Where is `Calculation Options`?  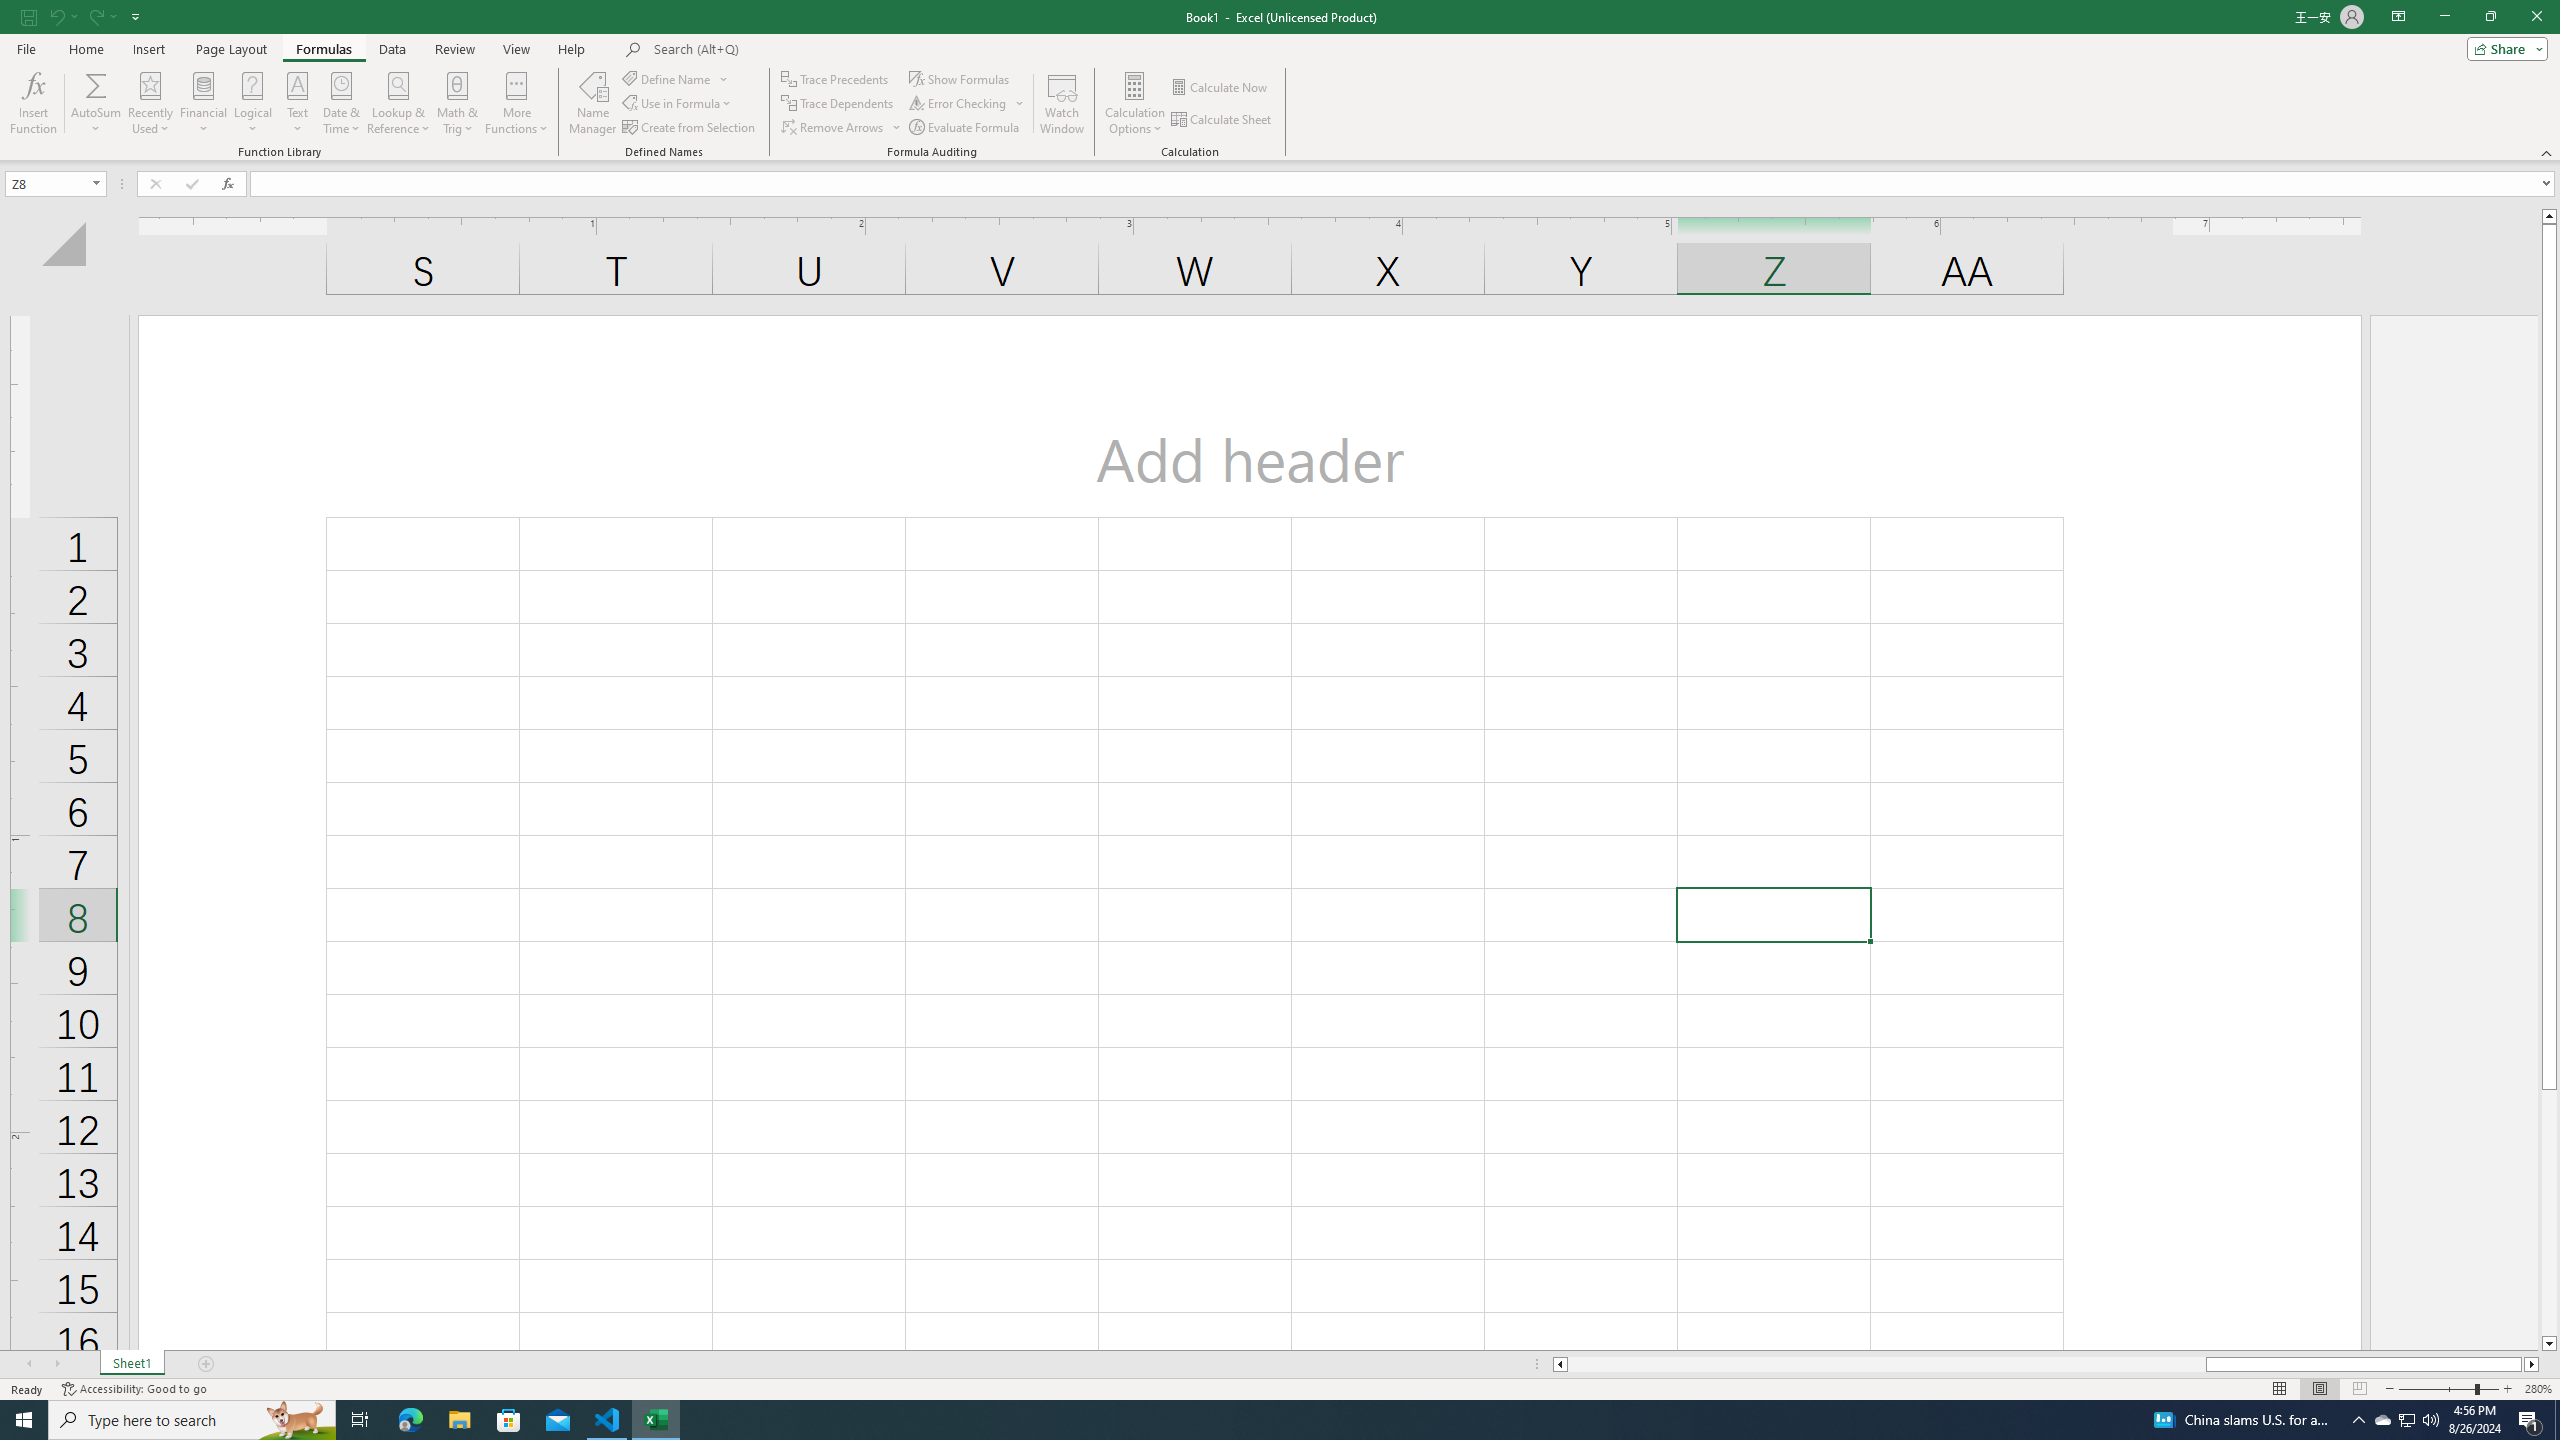
Calculation Options is located at coordinates (1135, 103).